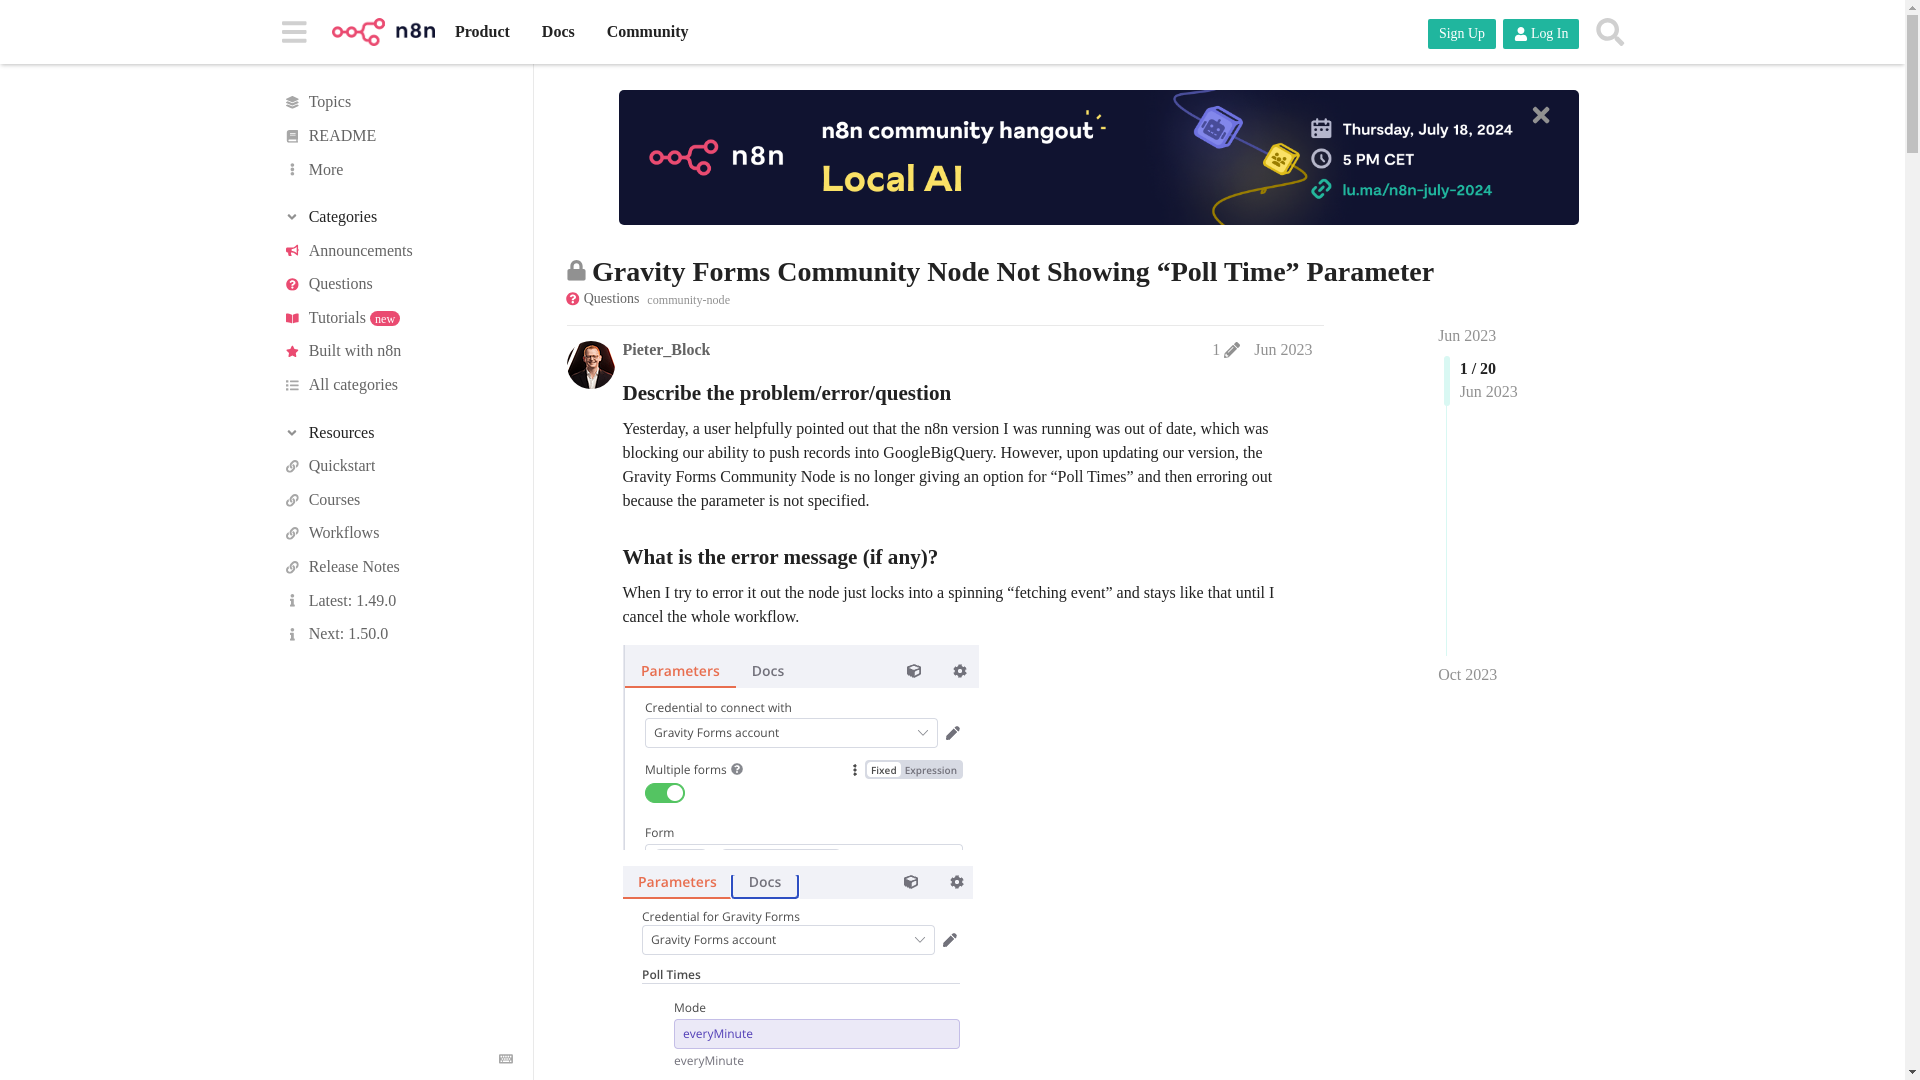 This screenshot has width=1920, height=1080. What do you see at coordinates (558, 32) in the screenshot?
I see `Docs` at bounding box center [558, 32].